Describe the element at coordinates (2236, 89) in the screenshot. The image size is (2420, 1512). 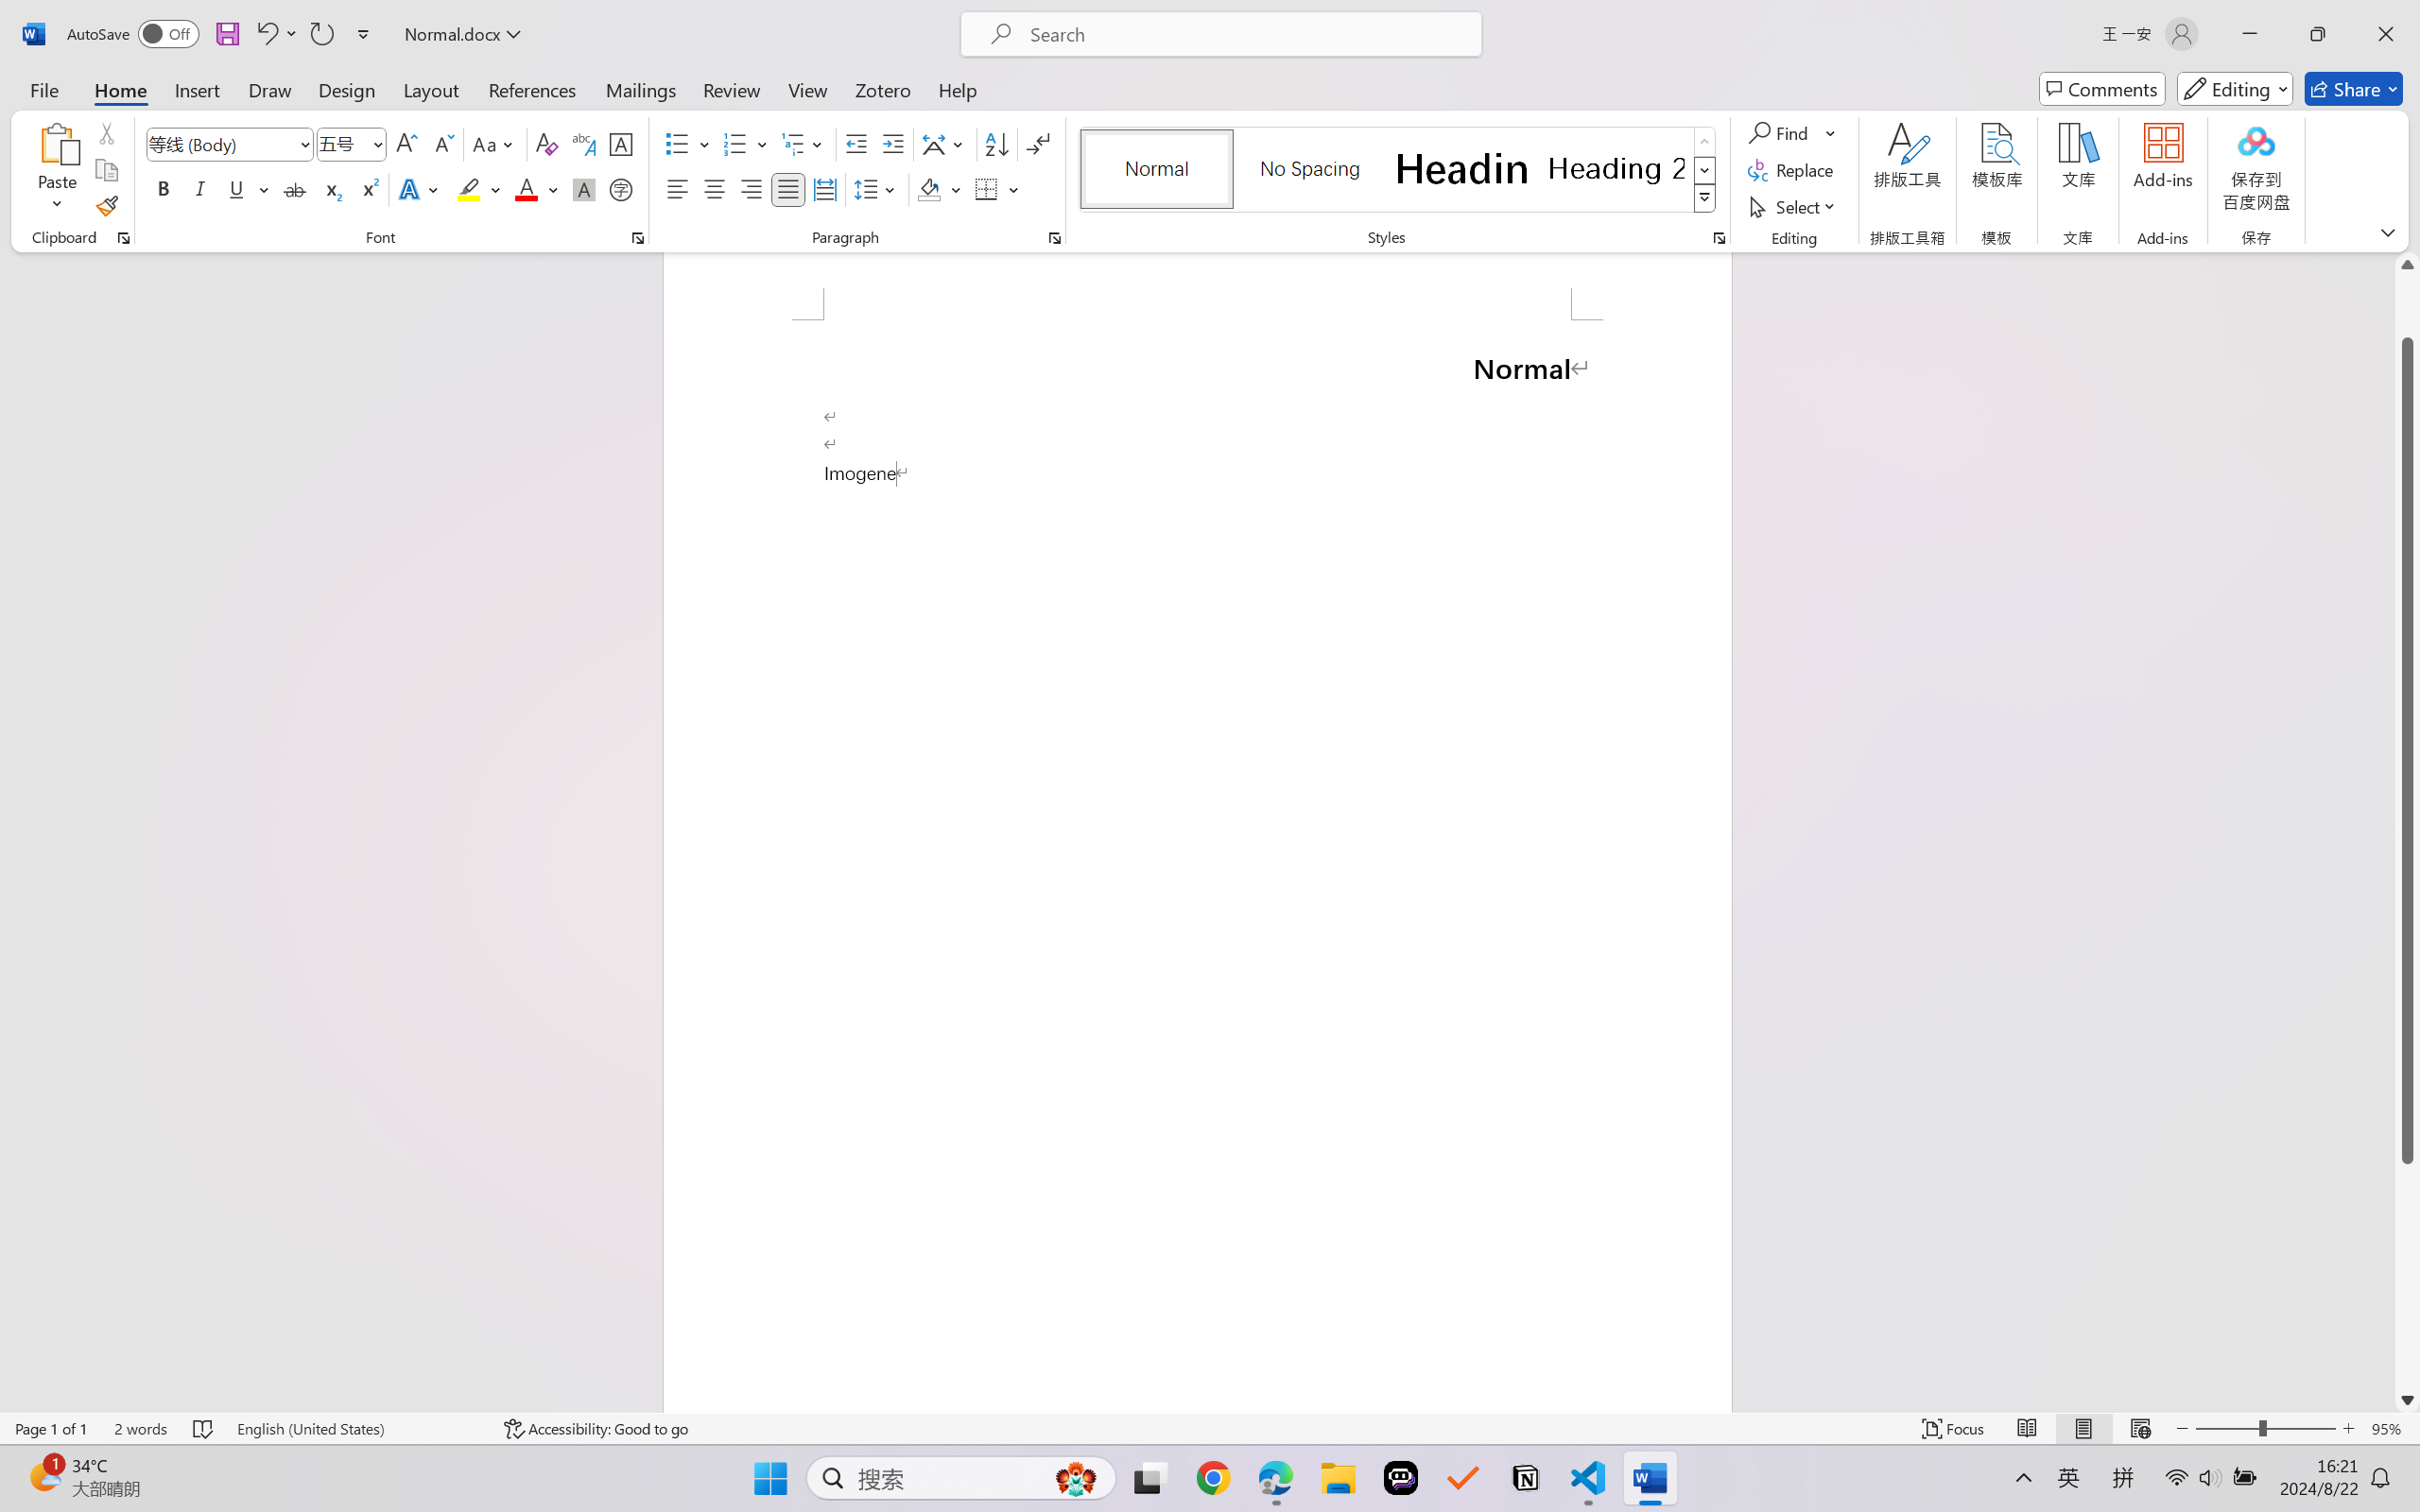
I see `Mode` at that location.